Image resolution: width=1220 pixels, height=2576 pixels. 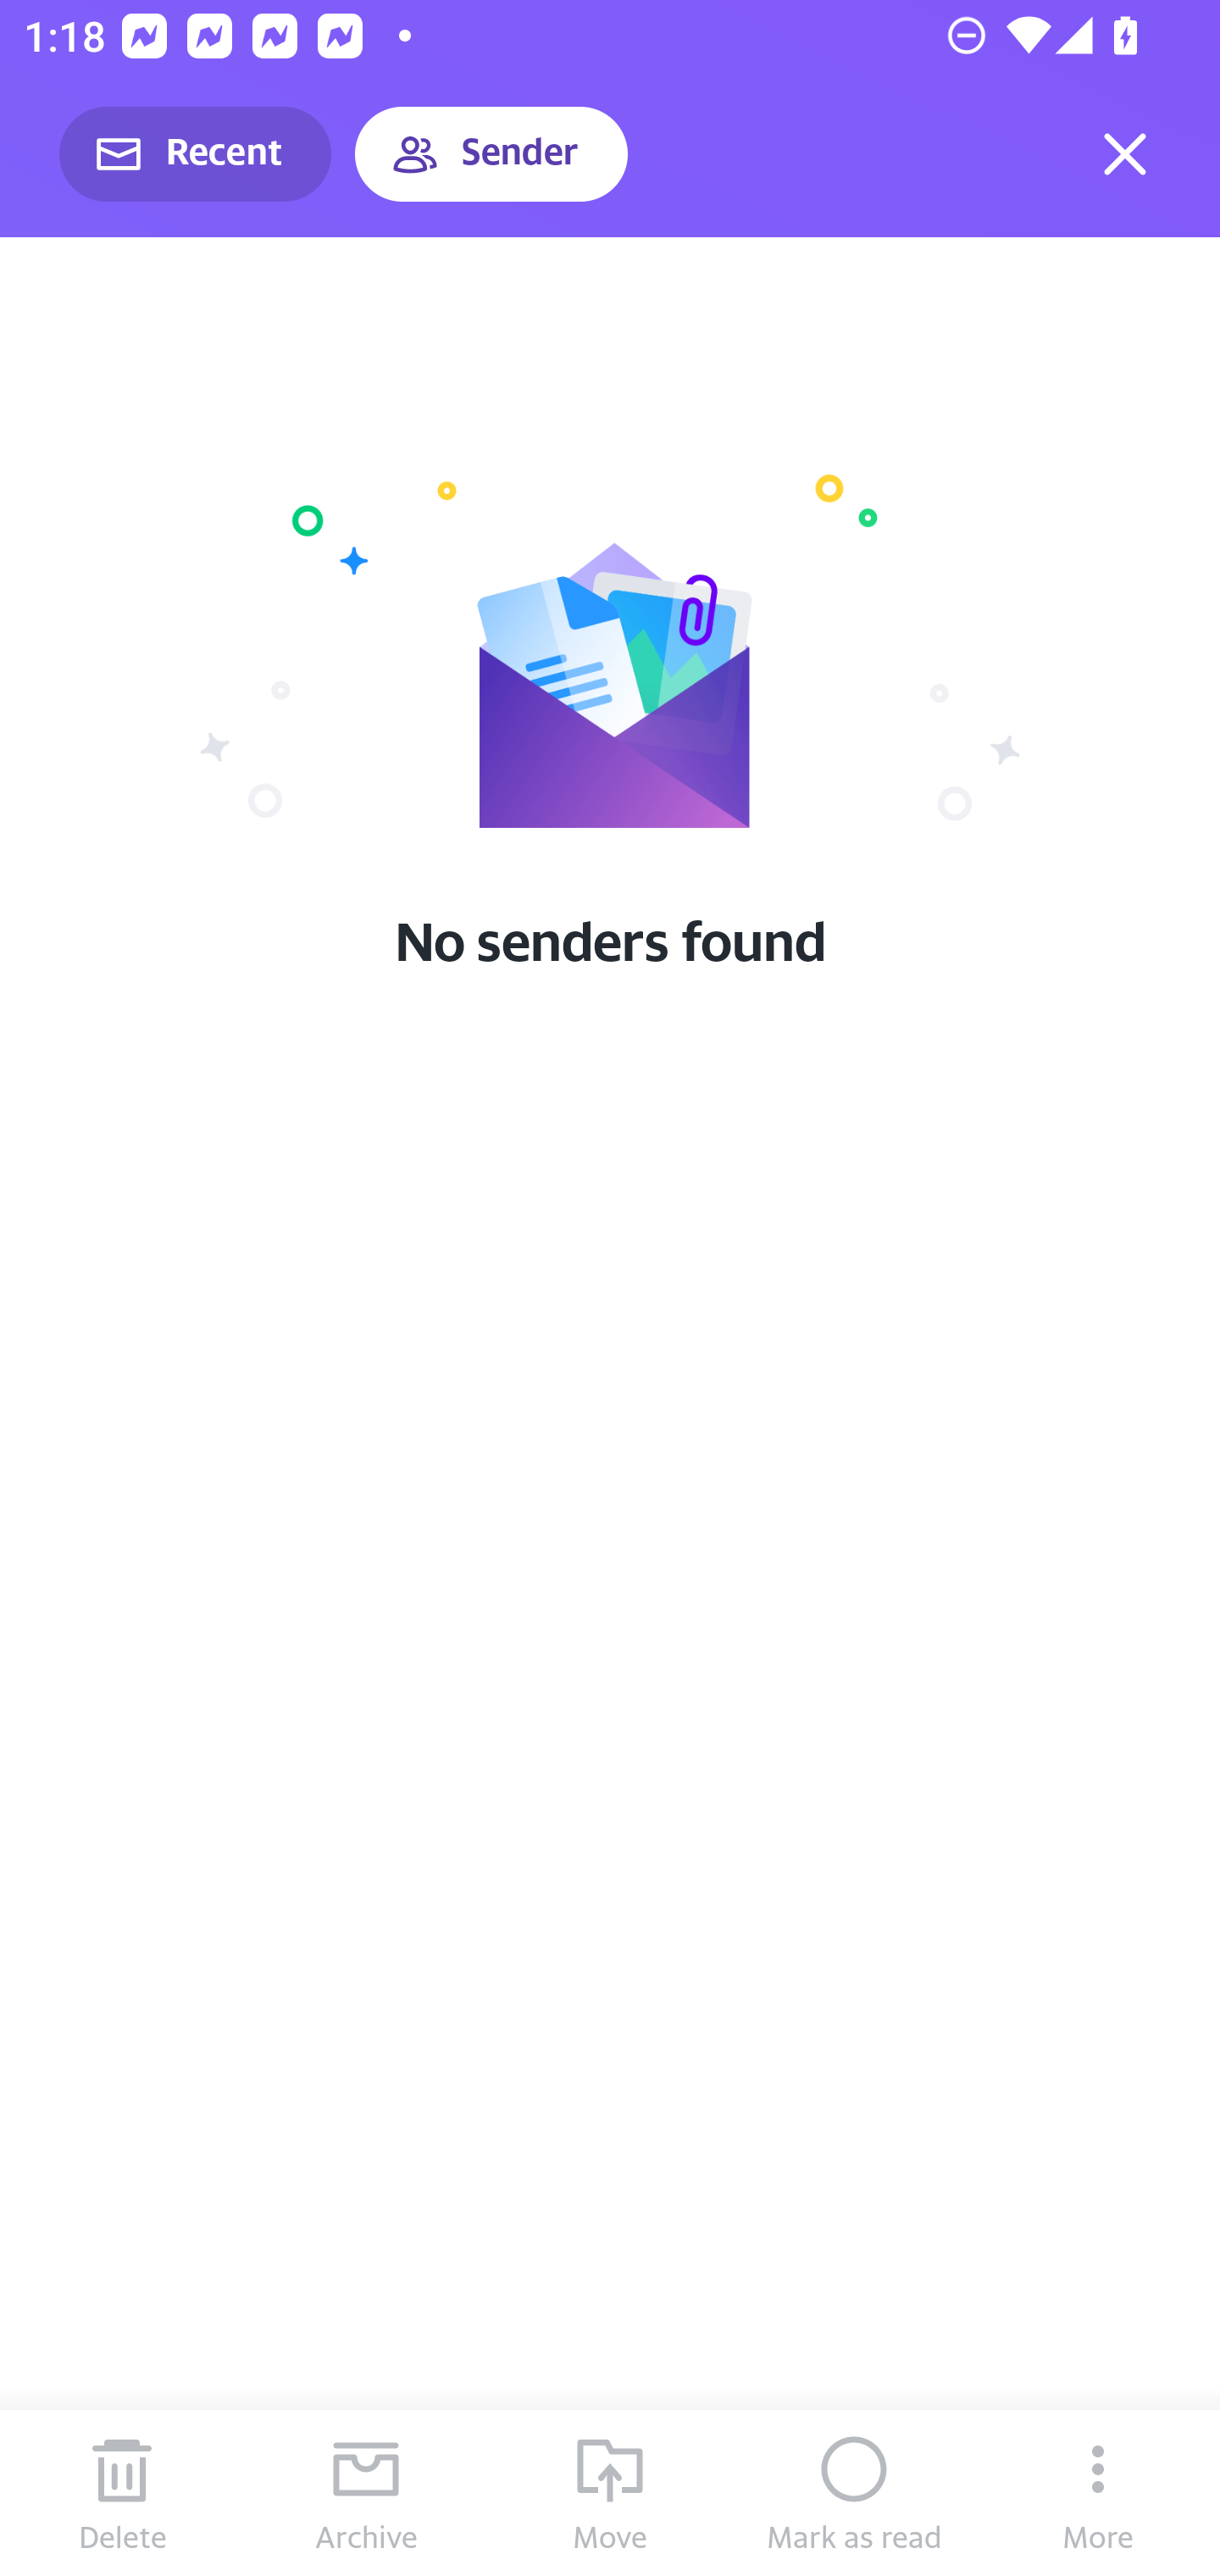 What do you see at coordinates (1125, 154) in the screenshot?
I see `Exit selection mode` at bounding box center [1125, 154].